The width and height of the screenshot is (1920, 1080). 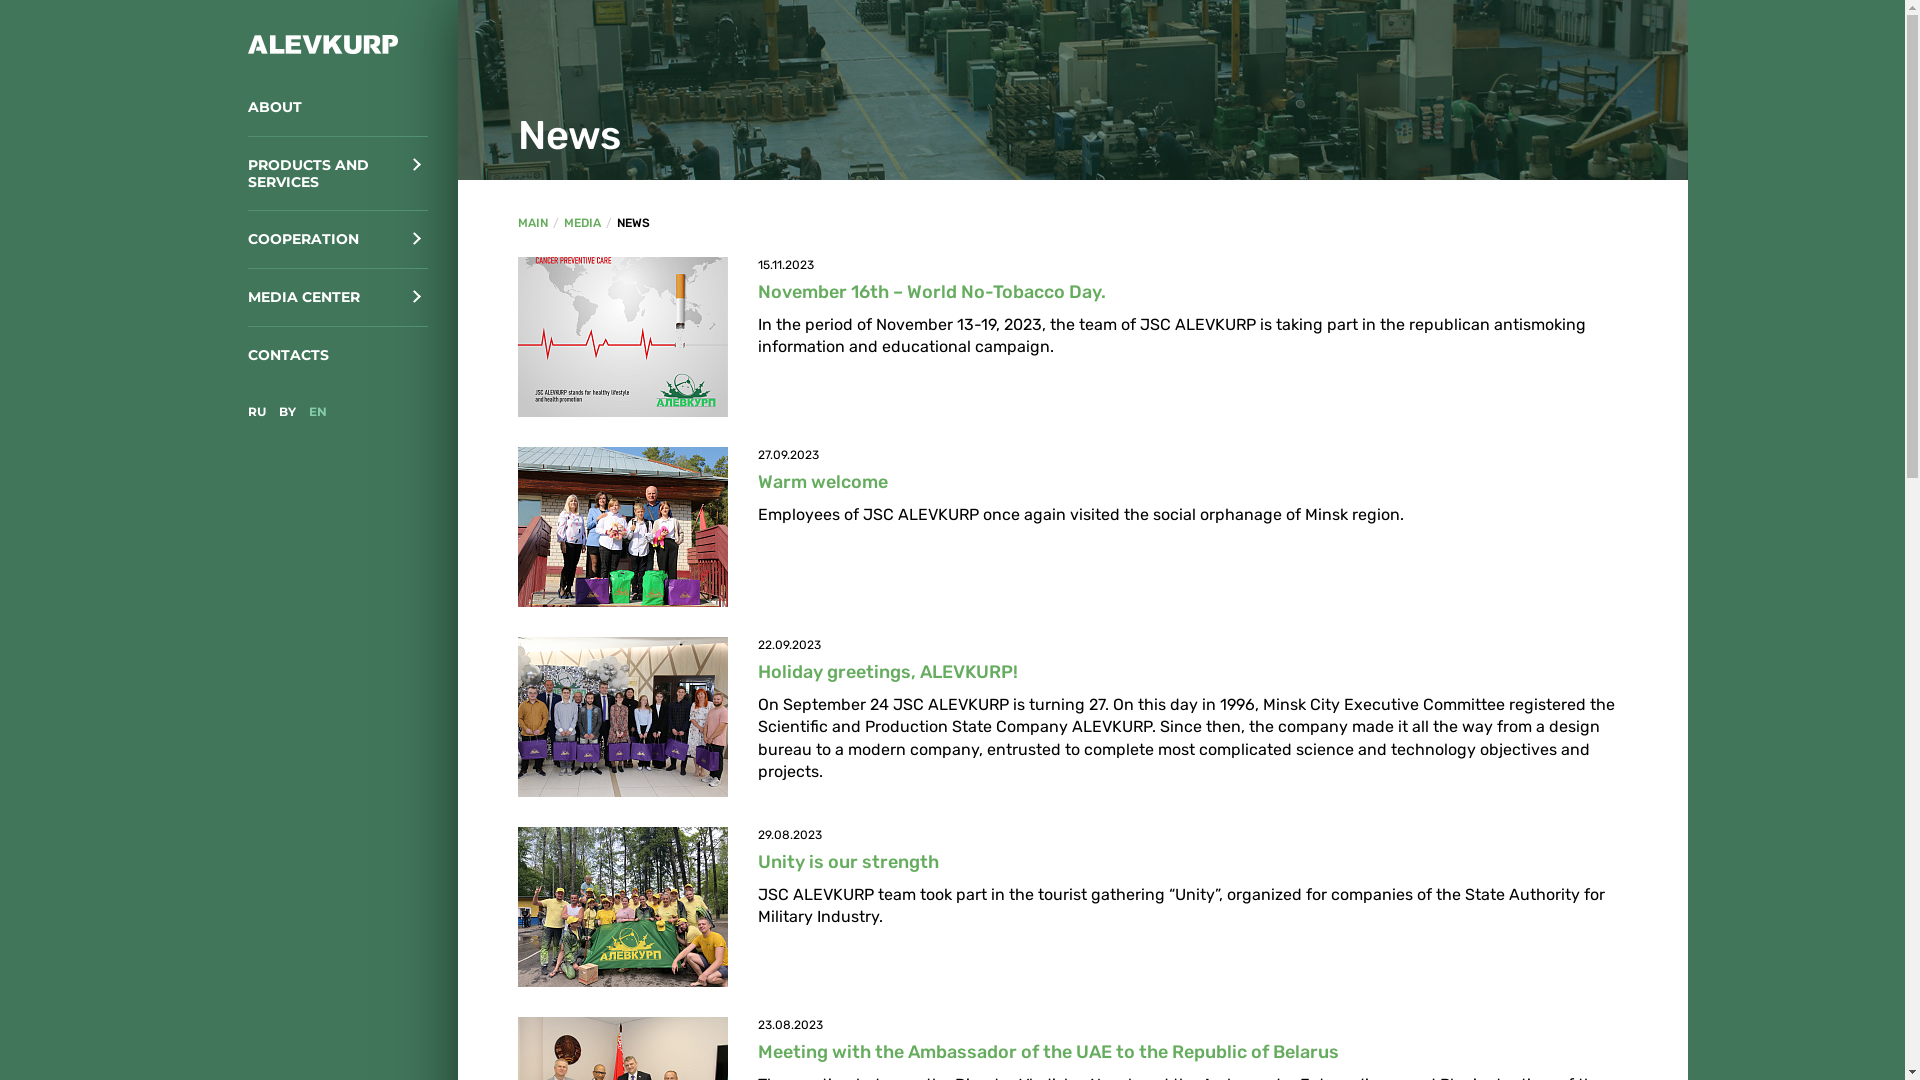 I want to click on Holiday greetings, ALEVKURP!, so click(x=888, y=672).